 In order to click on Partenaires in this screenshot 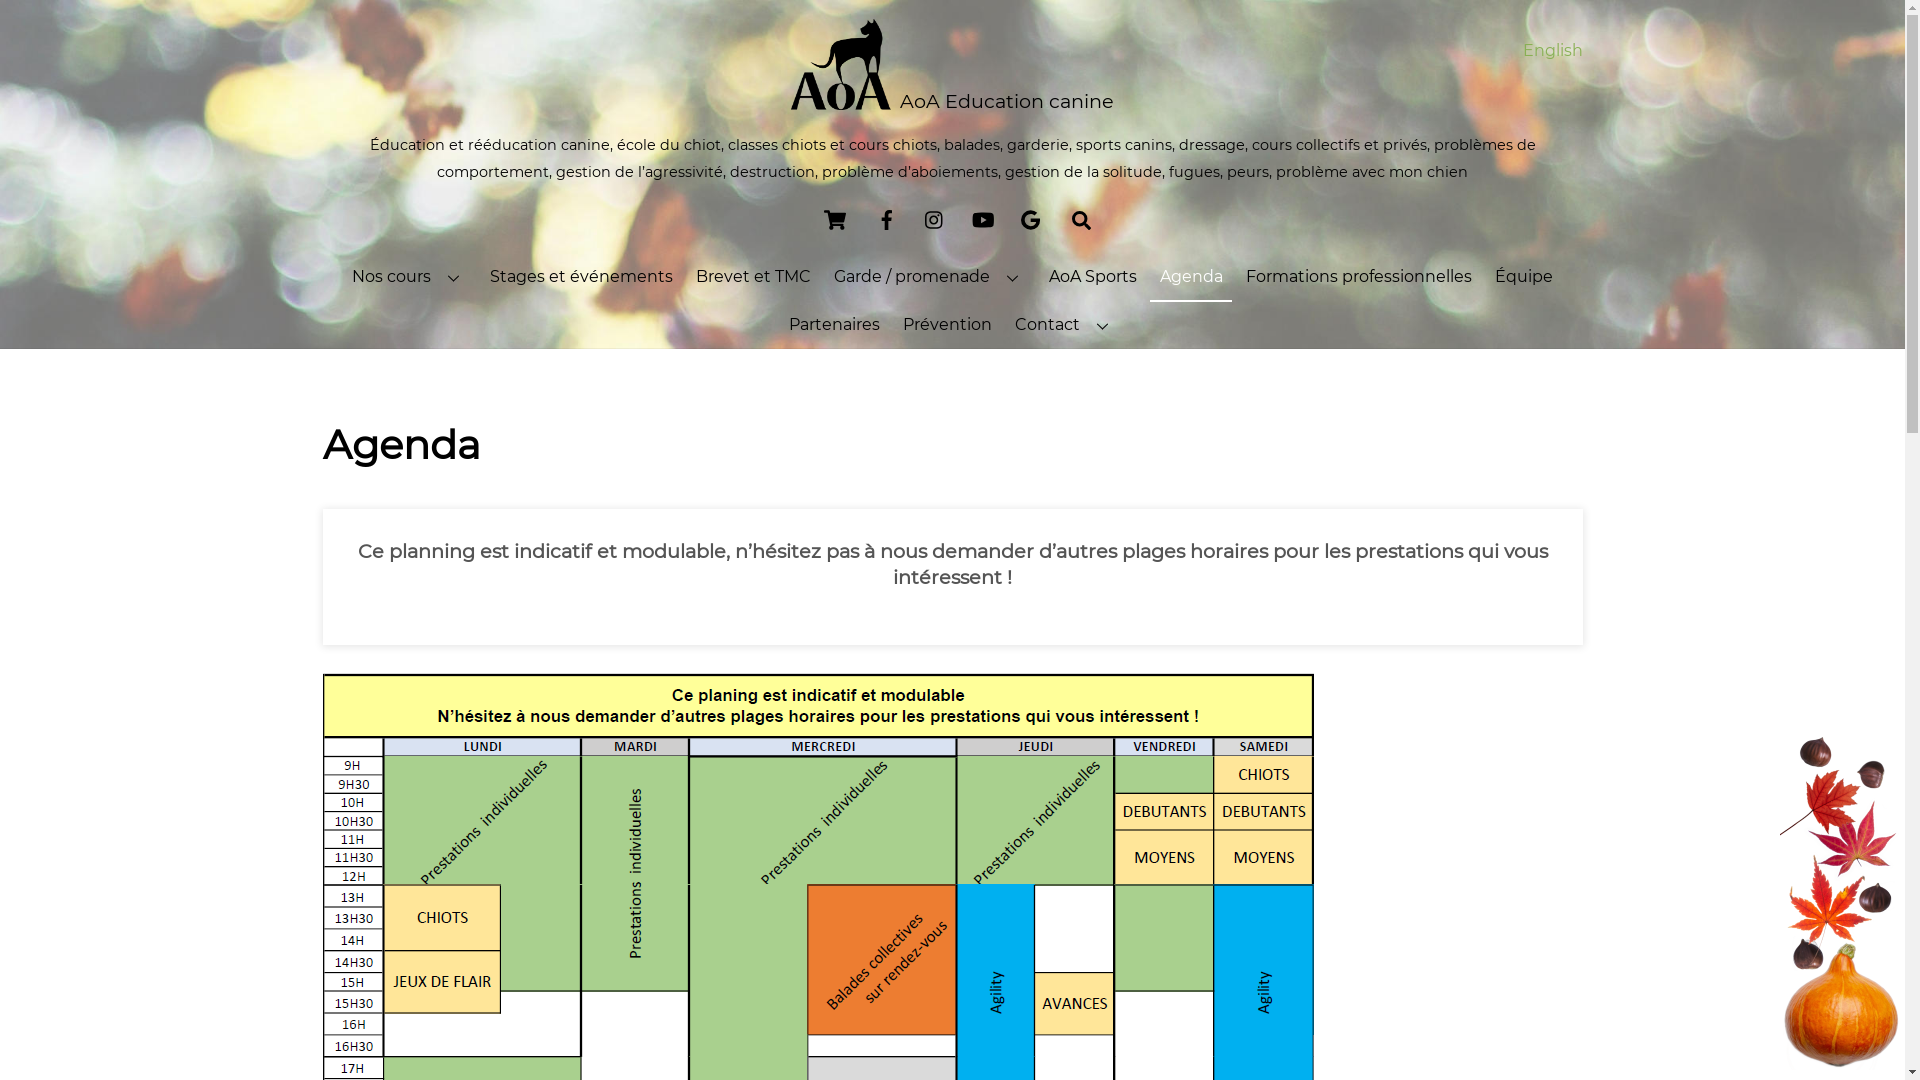, I will do `click(835, 325)`.